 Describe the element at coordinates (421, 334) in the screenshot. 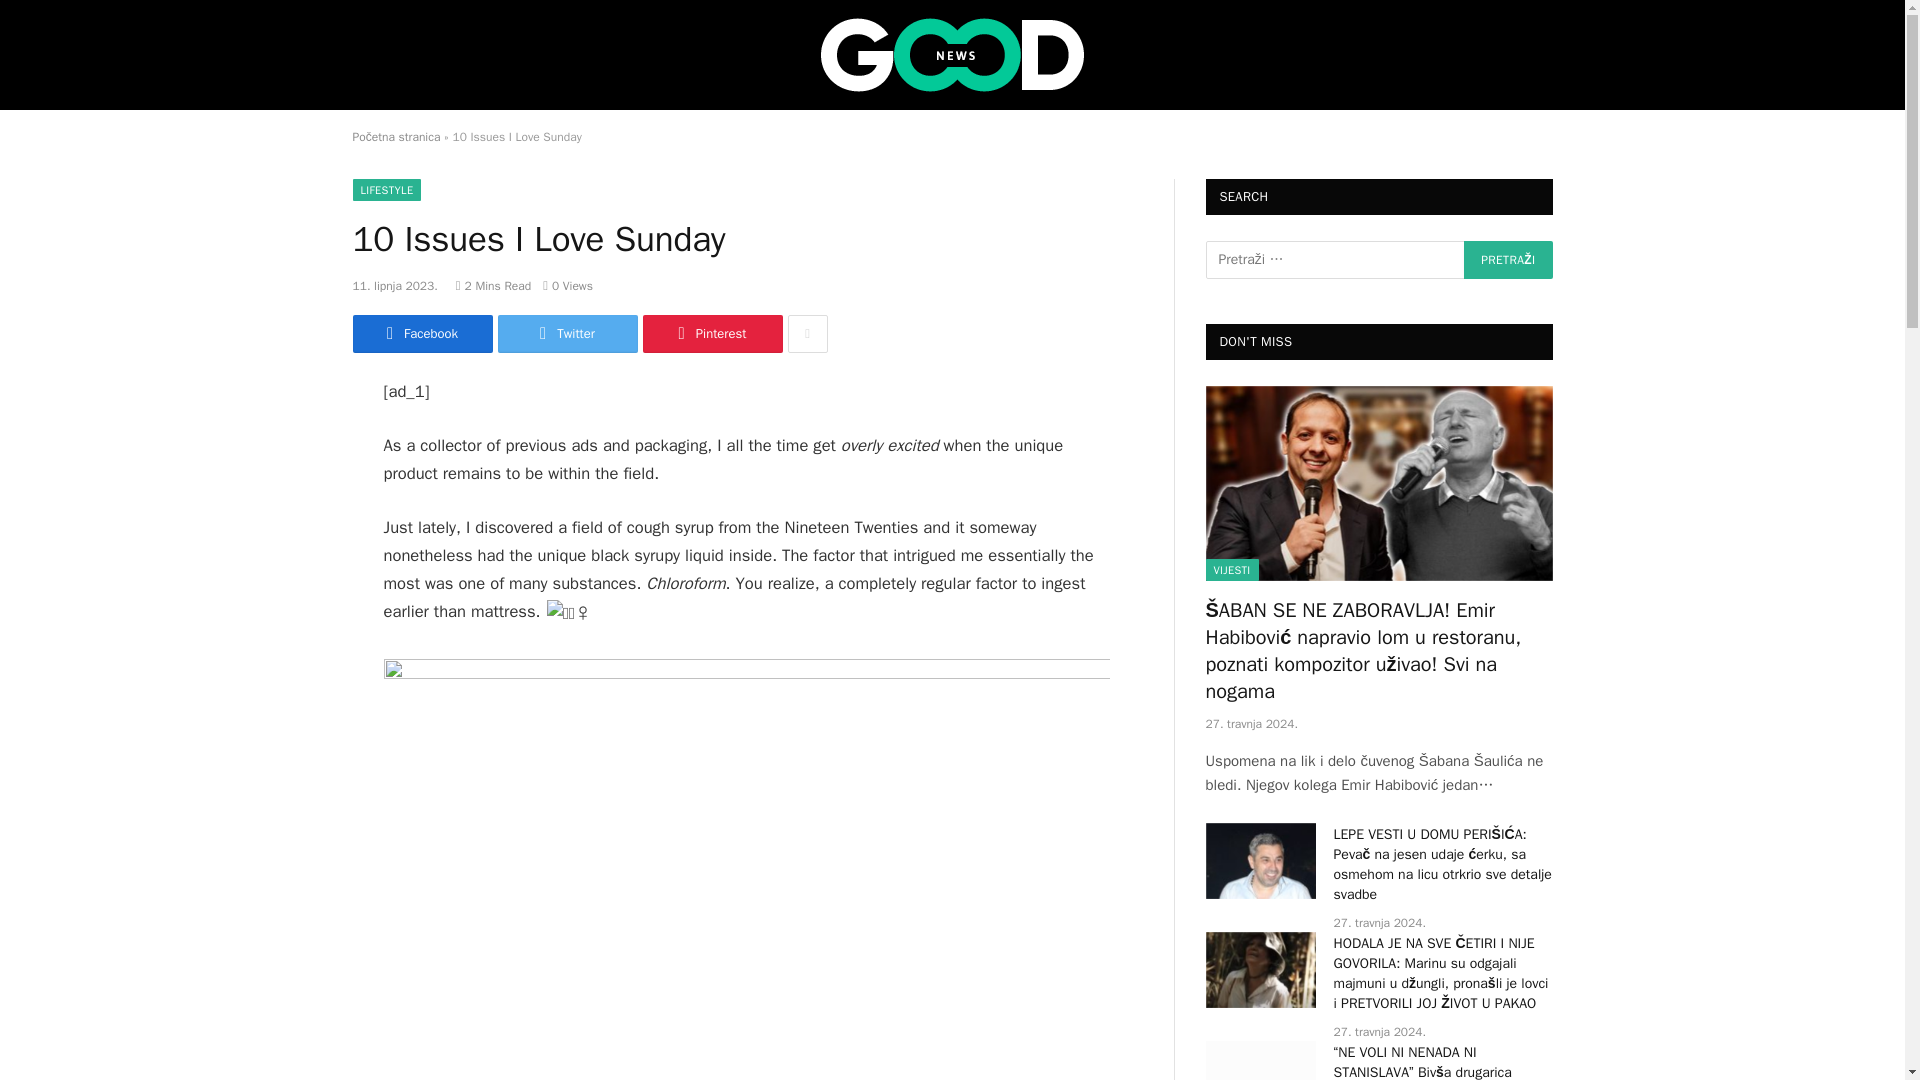

I see `Facebook` at that location.